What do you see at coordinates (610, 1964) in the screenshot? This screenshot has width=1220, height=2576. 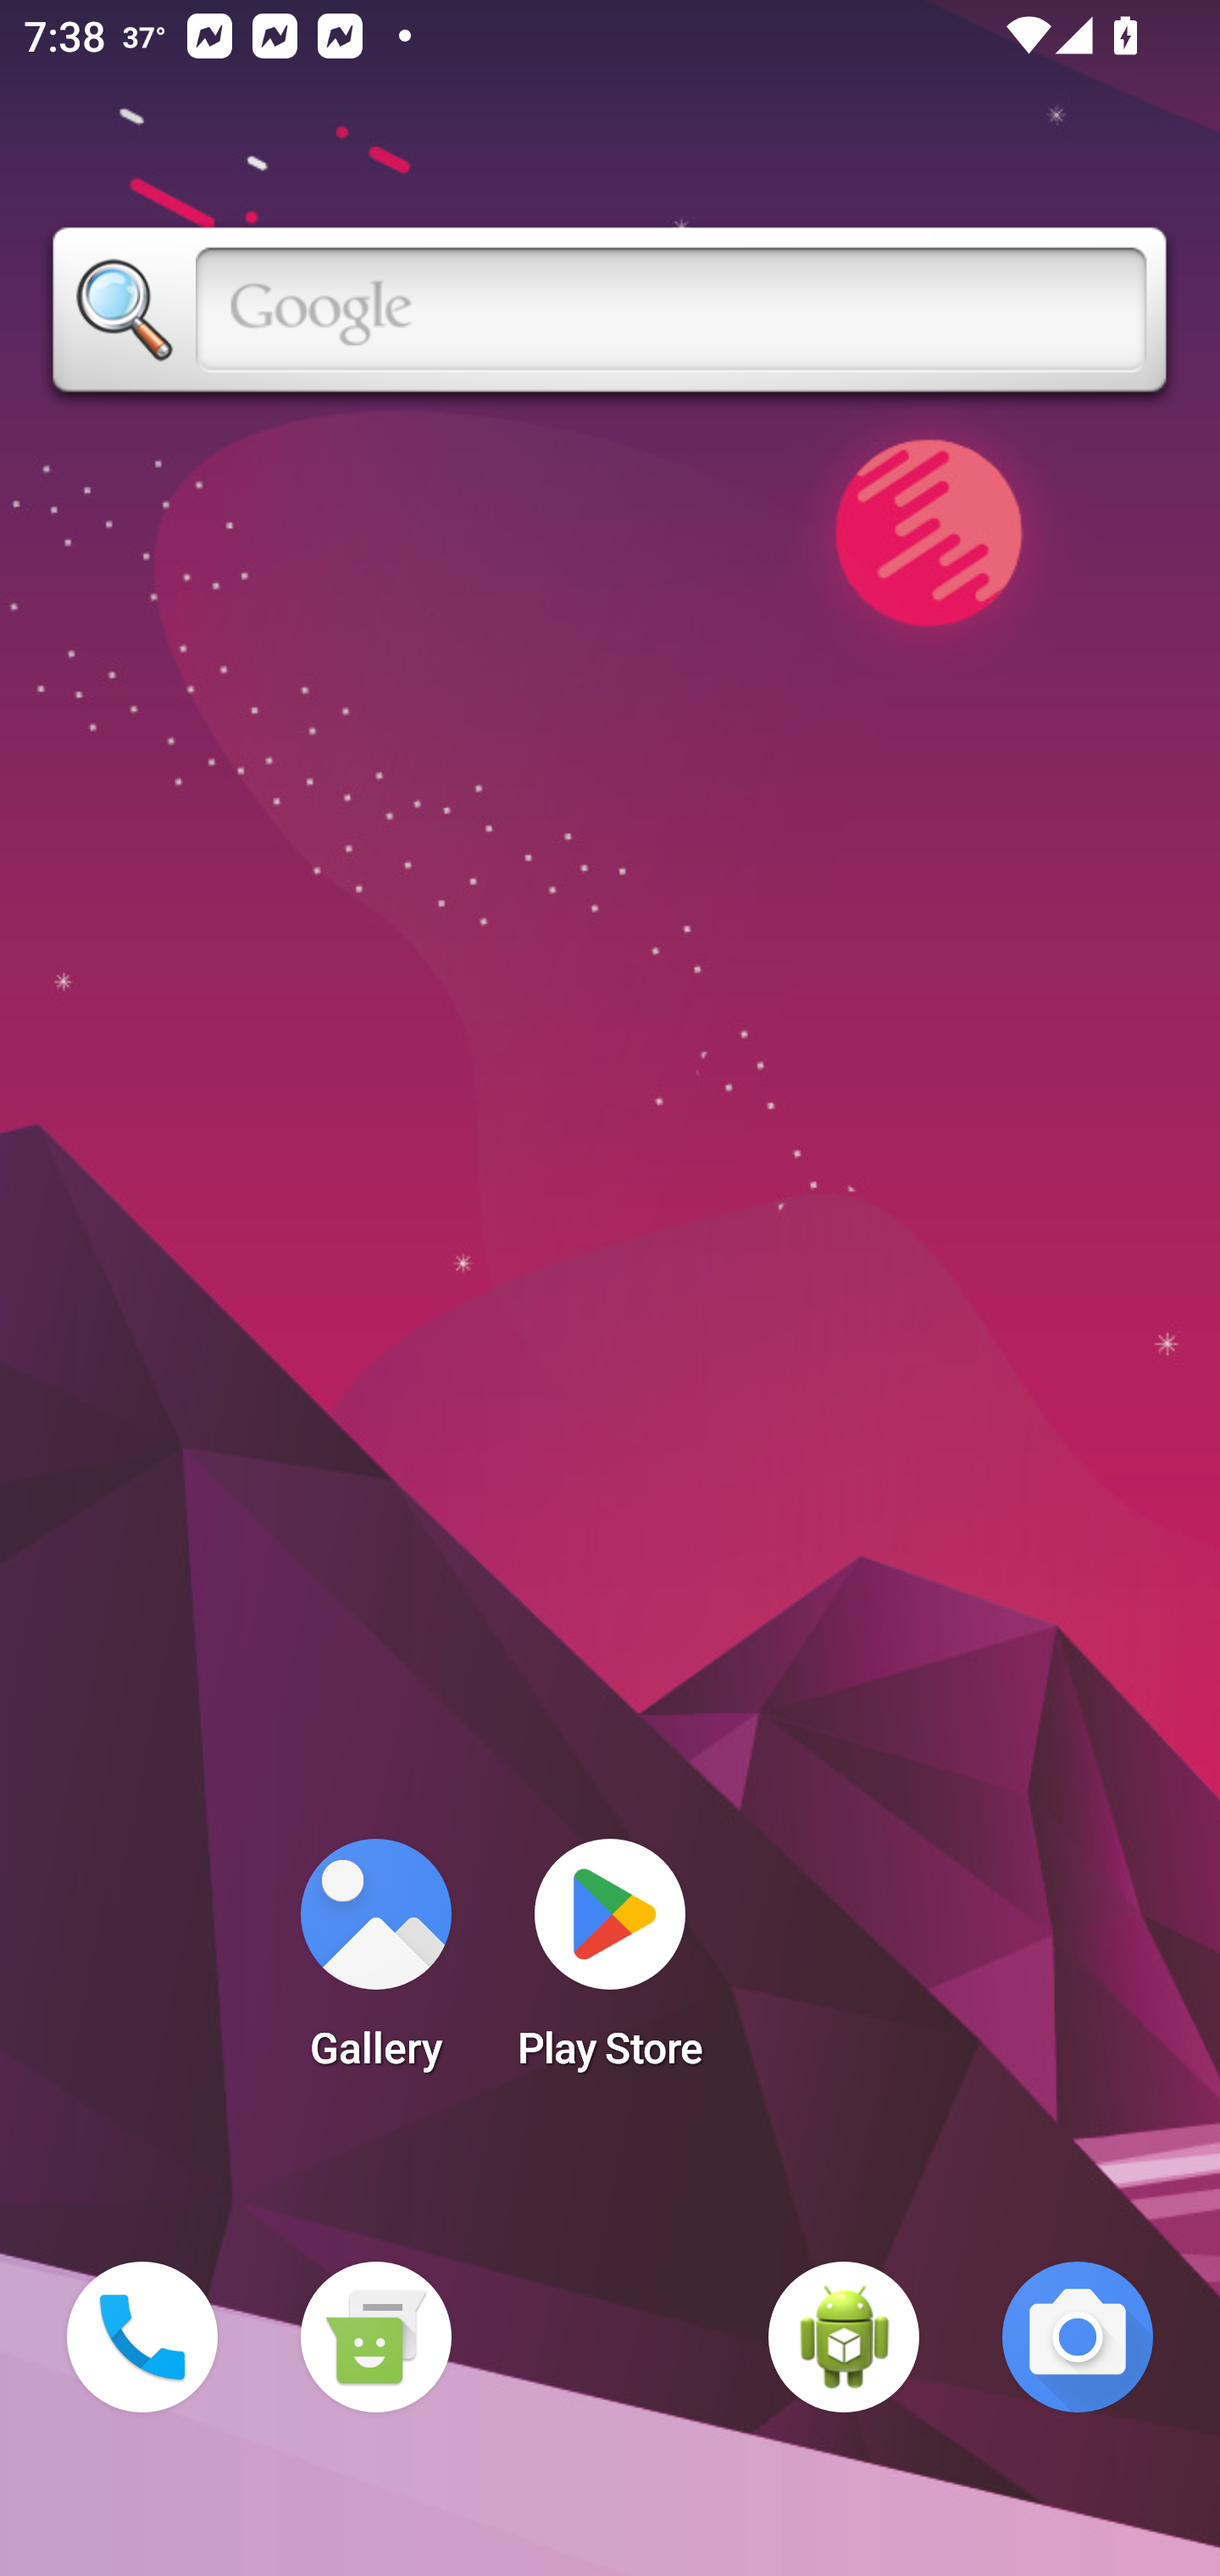 I see `Play Store` at bounding box center [610, 1964].